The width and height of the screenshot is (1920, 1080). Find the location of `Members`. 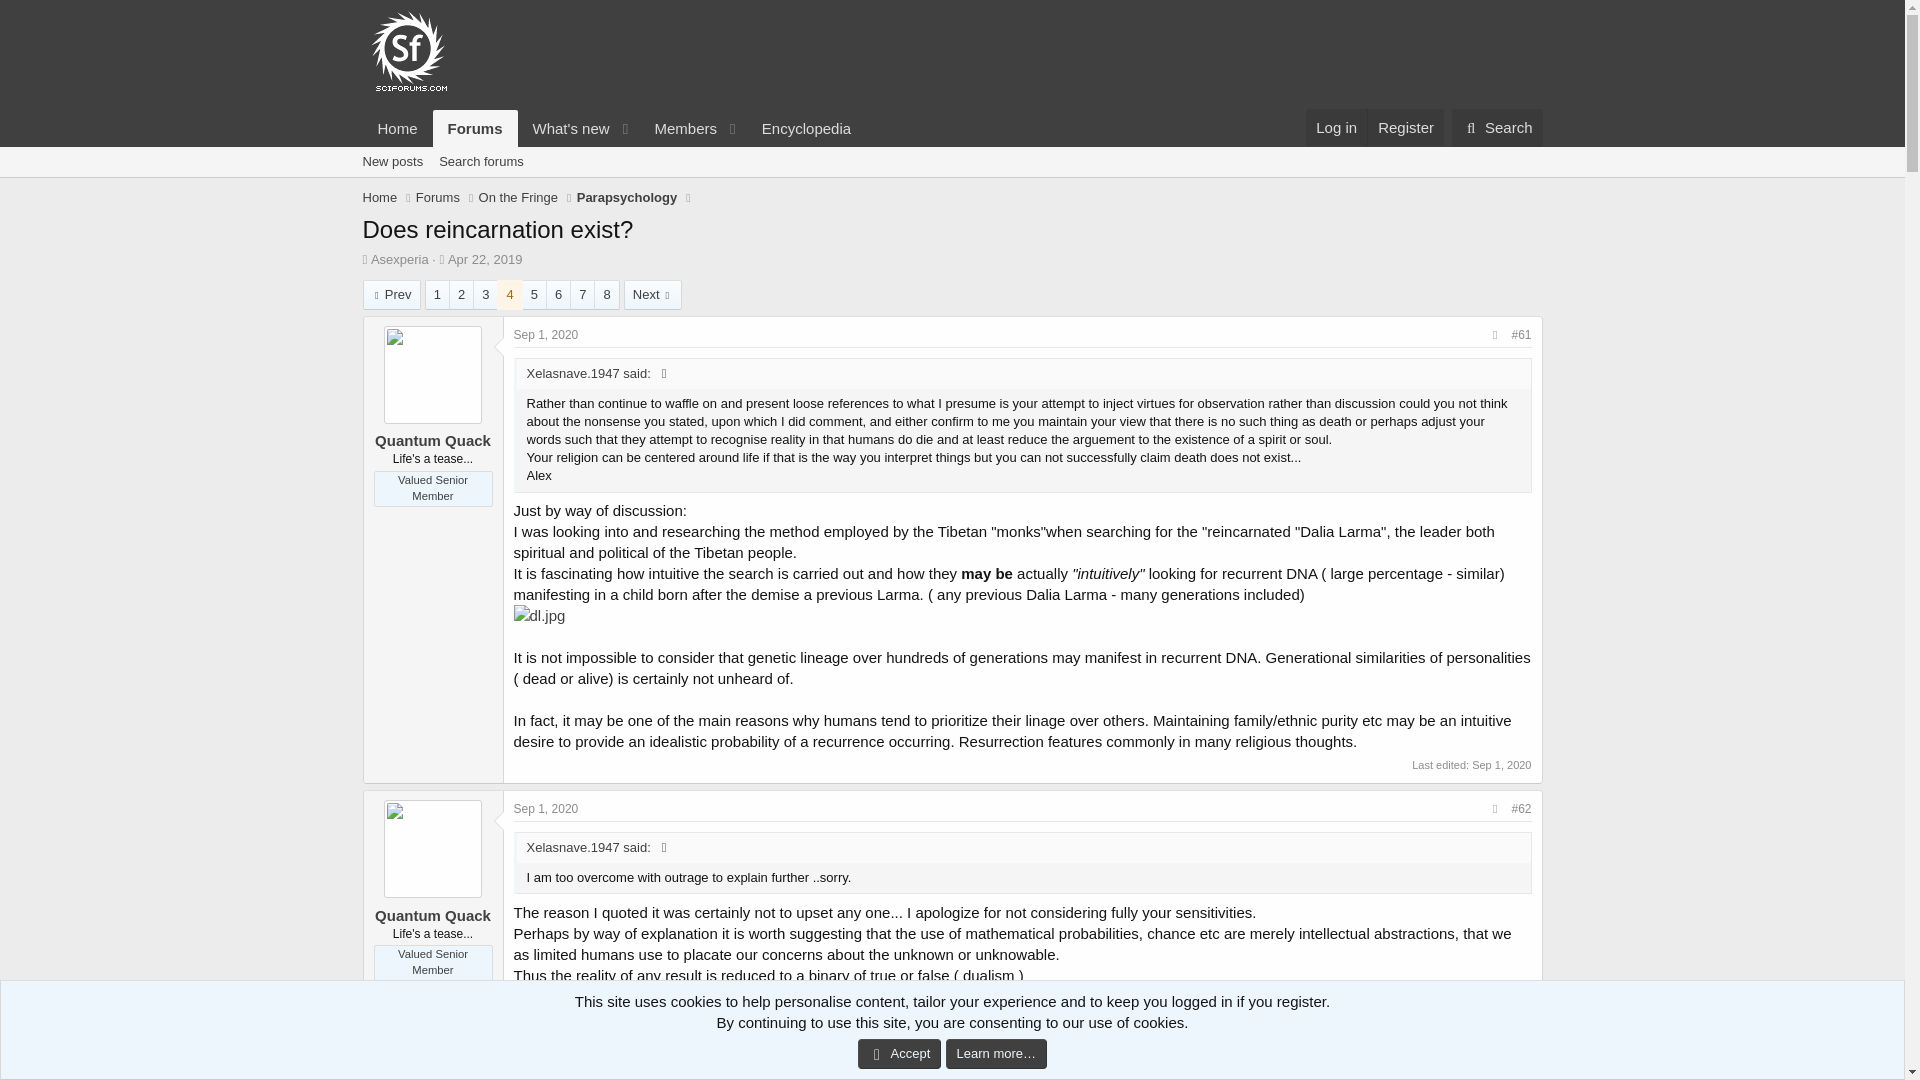

Members is located at coordinates (678, 128).